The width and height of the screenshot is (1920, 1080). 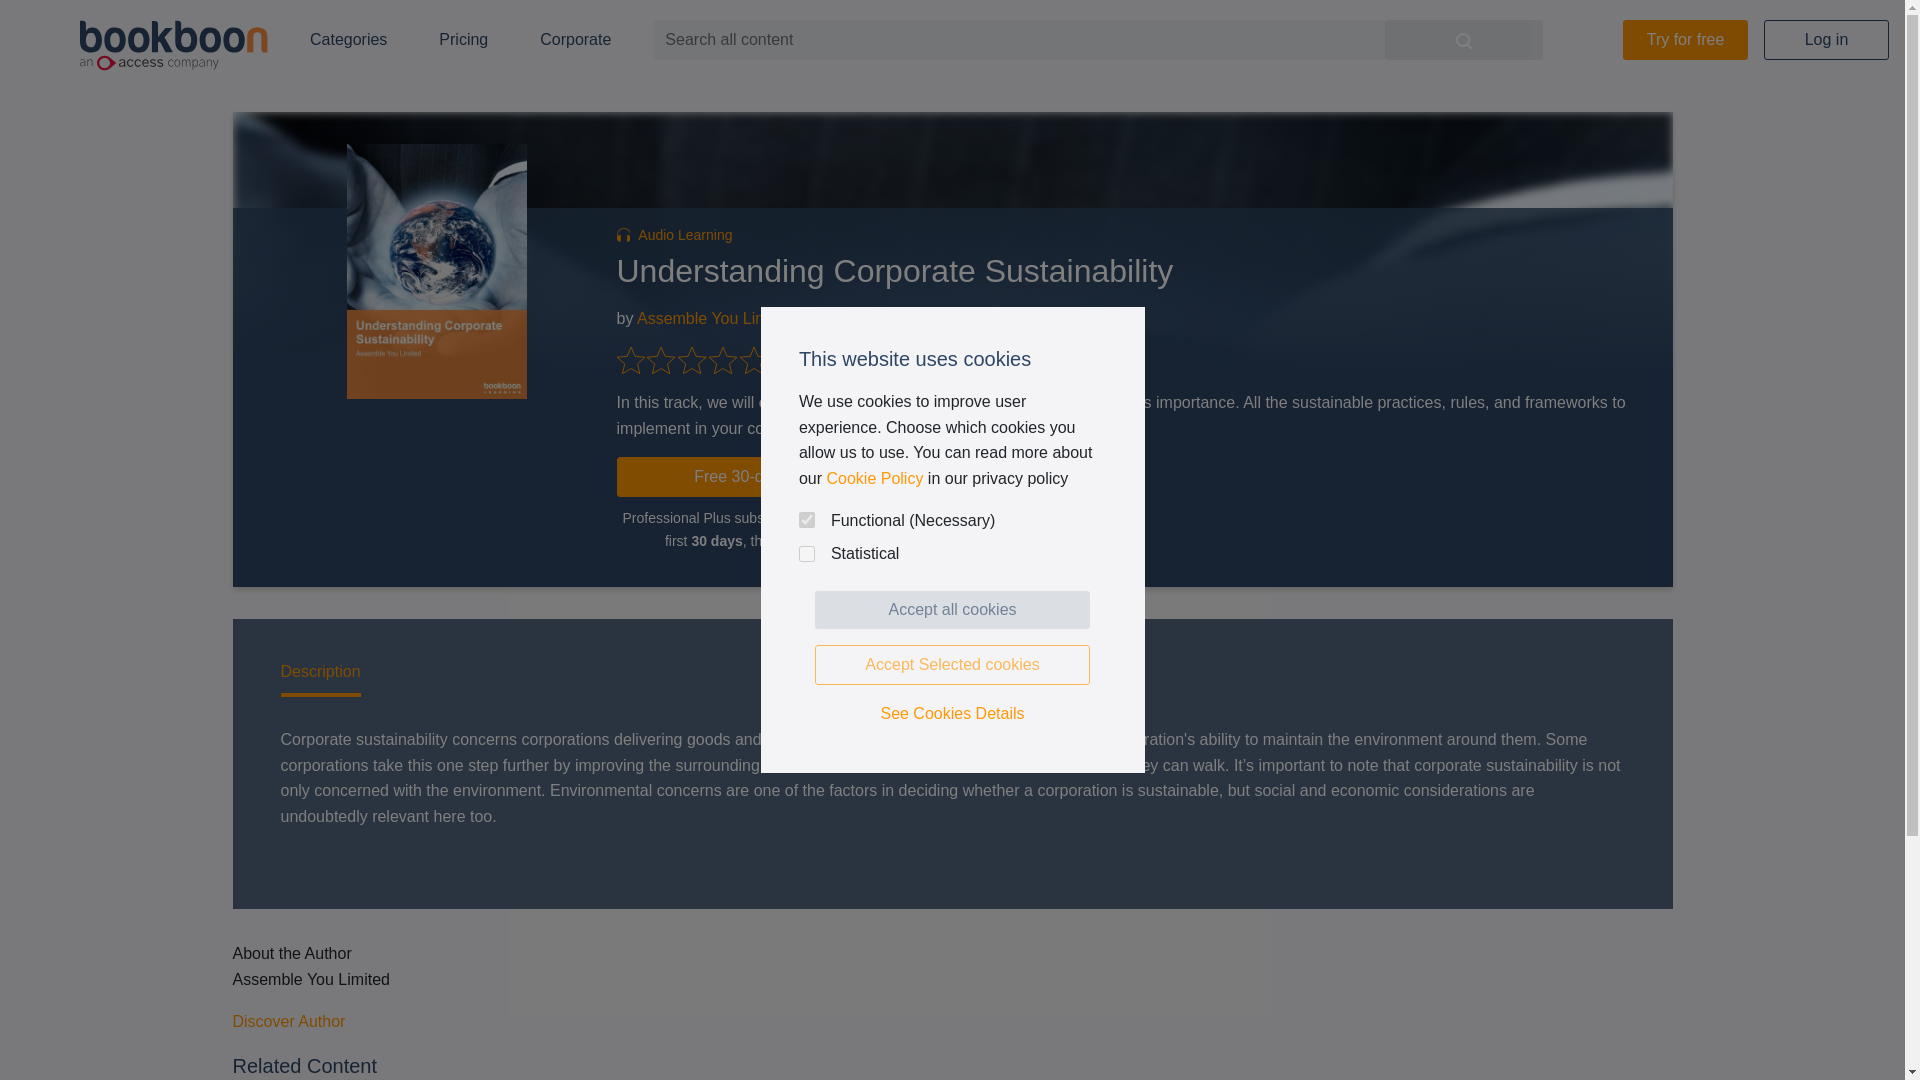 I want to click on Cookie Policy, so click(x=874, y=478).